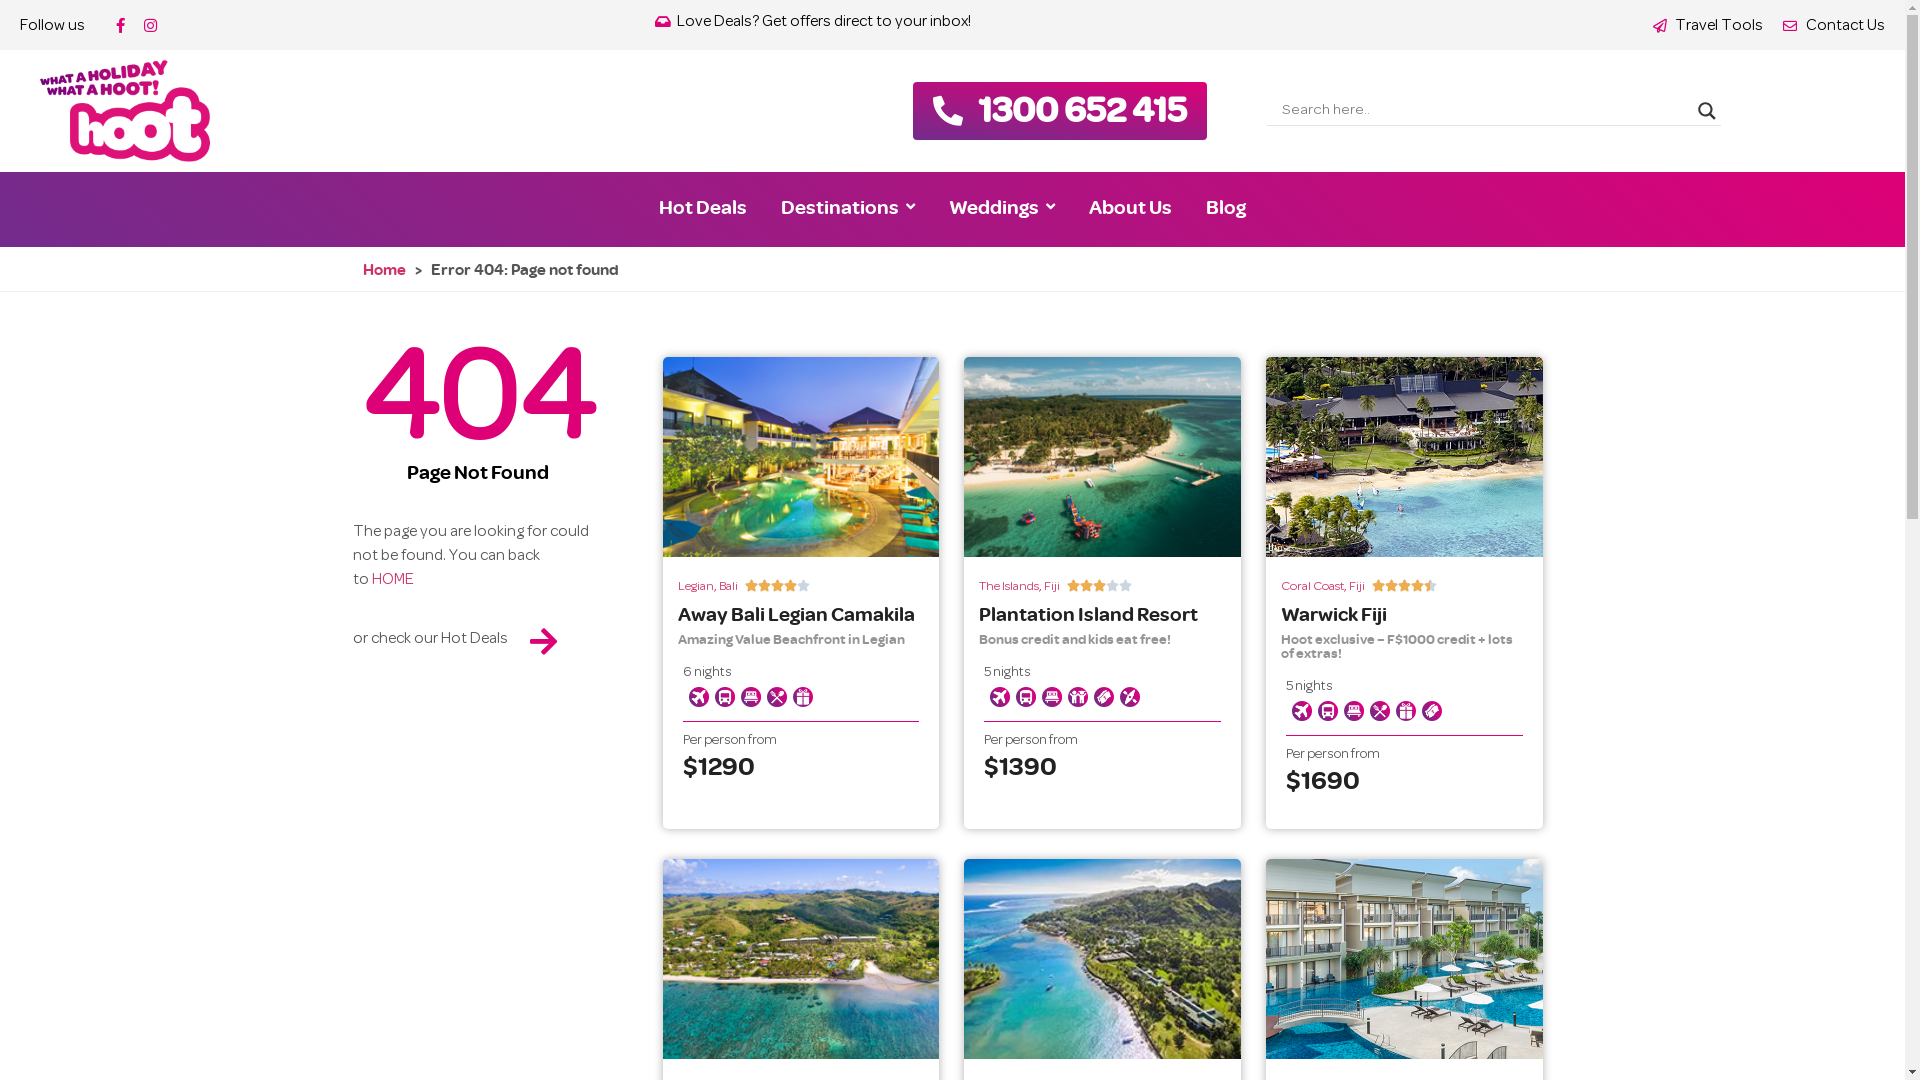  What do you see at coordinates (393, 580) in the screenshot?
I see `HOME` at bounding box center [393, 580].